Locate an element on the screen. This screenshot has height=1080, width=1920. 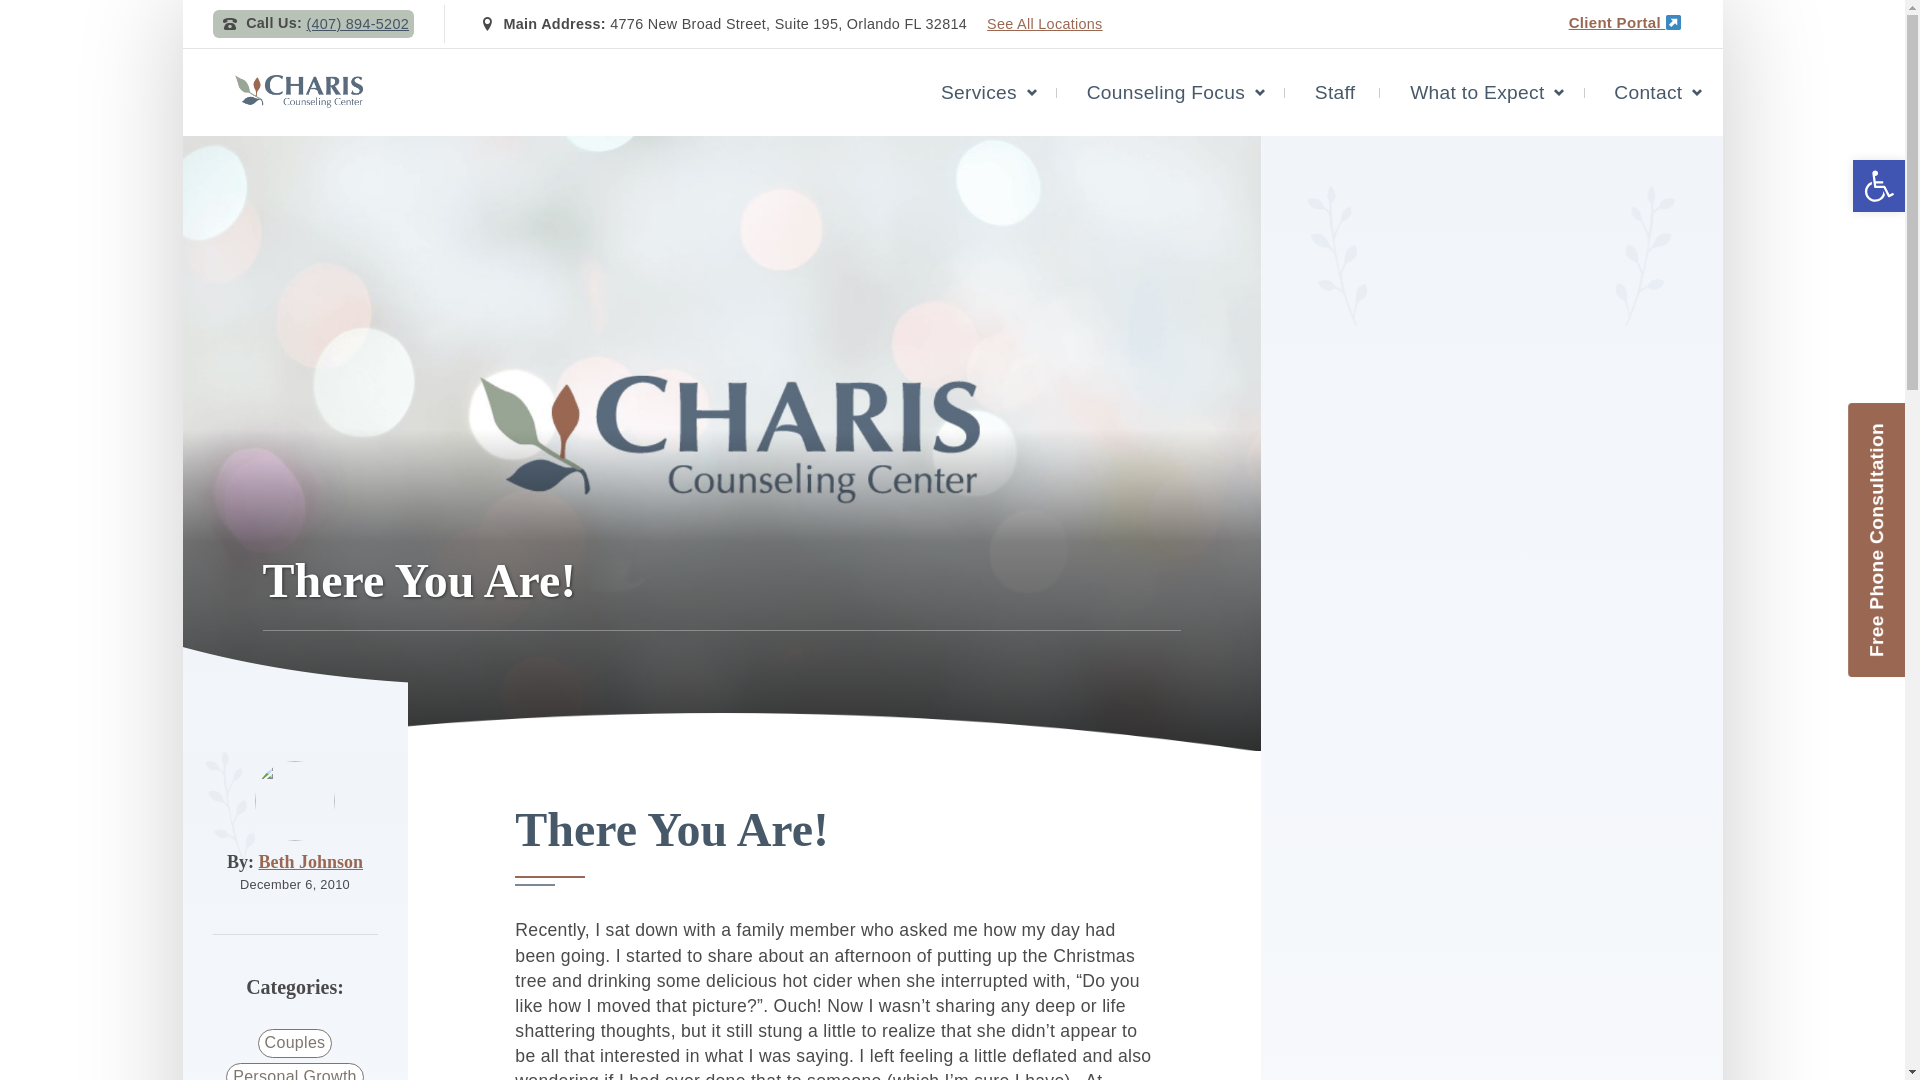
Services is located at coordinates (978, 88).